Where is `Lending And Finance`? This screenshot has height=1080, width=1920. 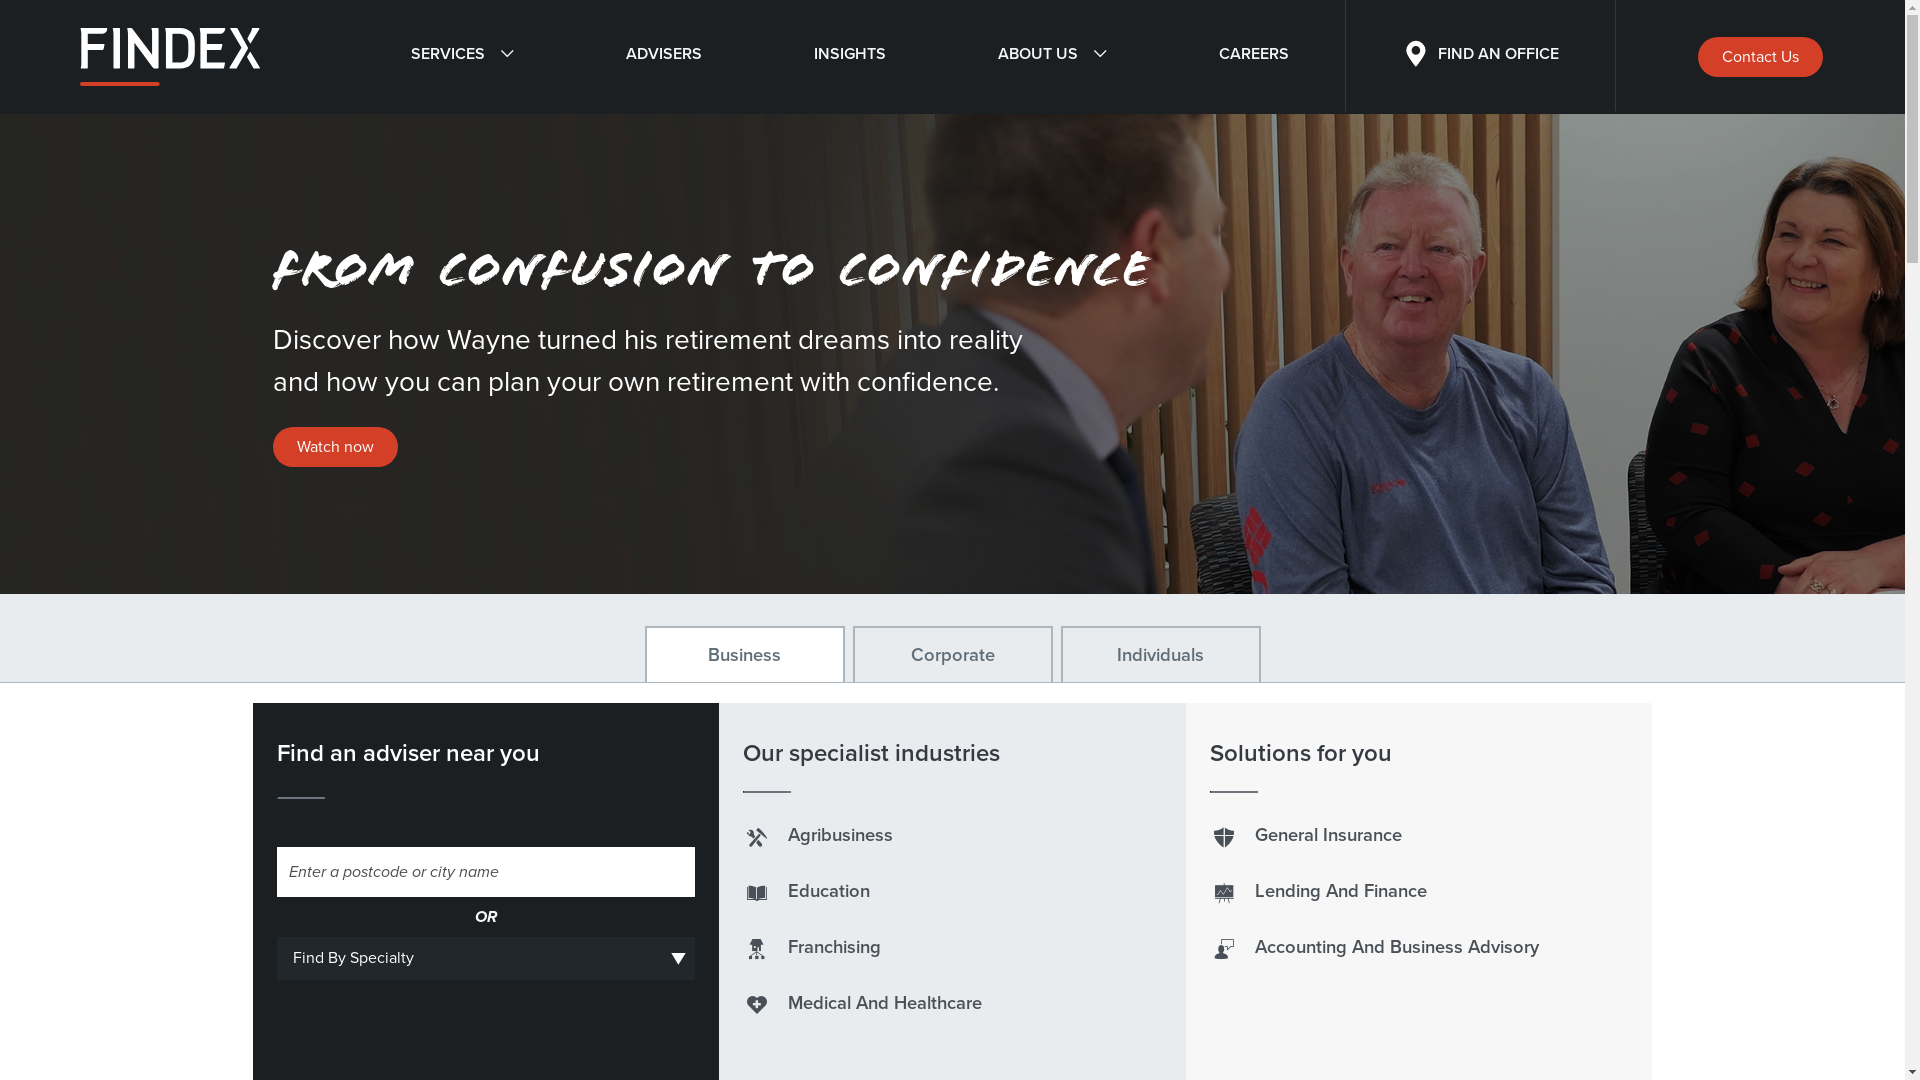 Lending And Finance is located at coordinates (1318, 891).